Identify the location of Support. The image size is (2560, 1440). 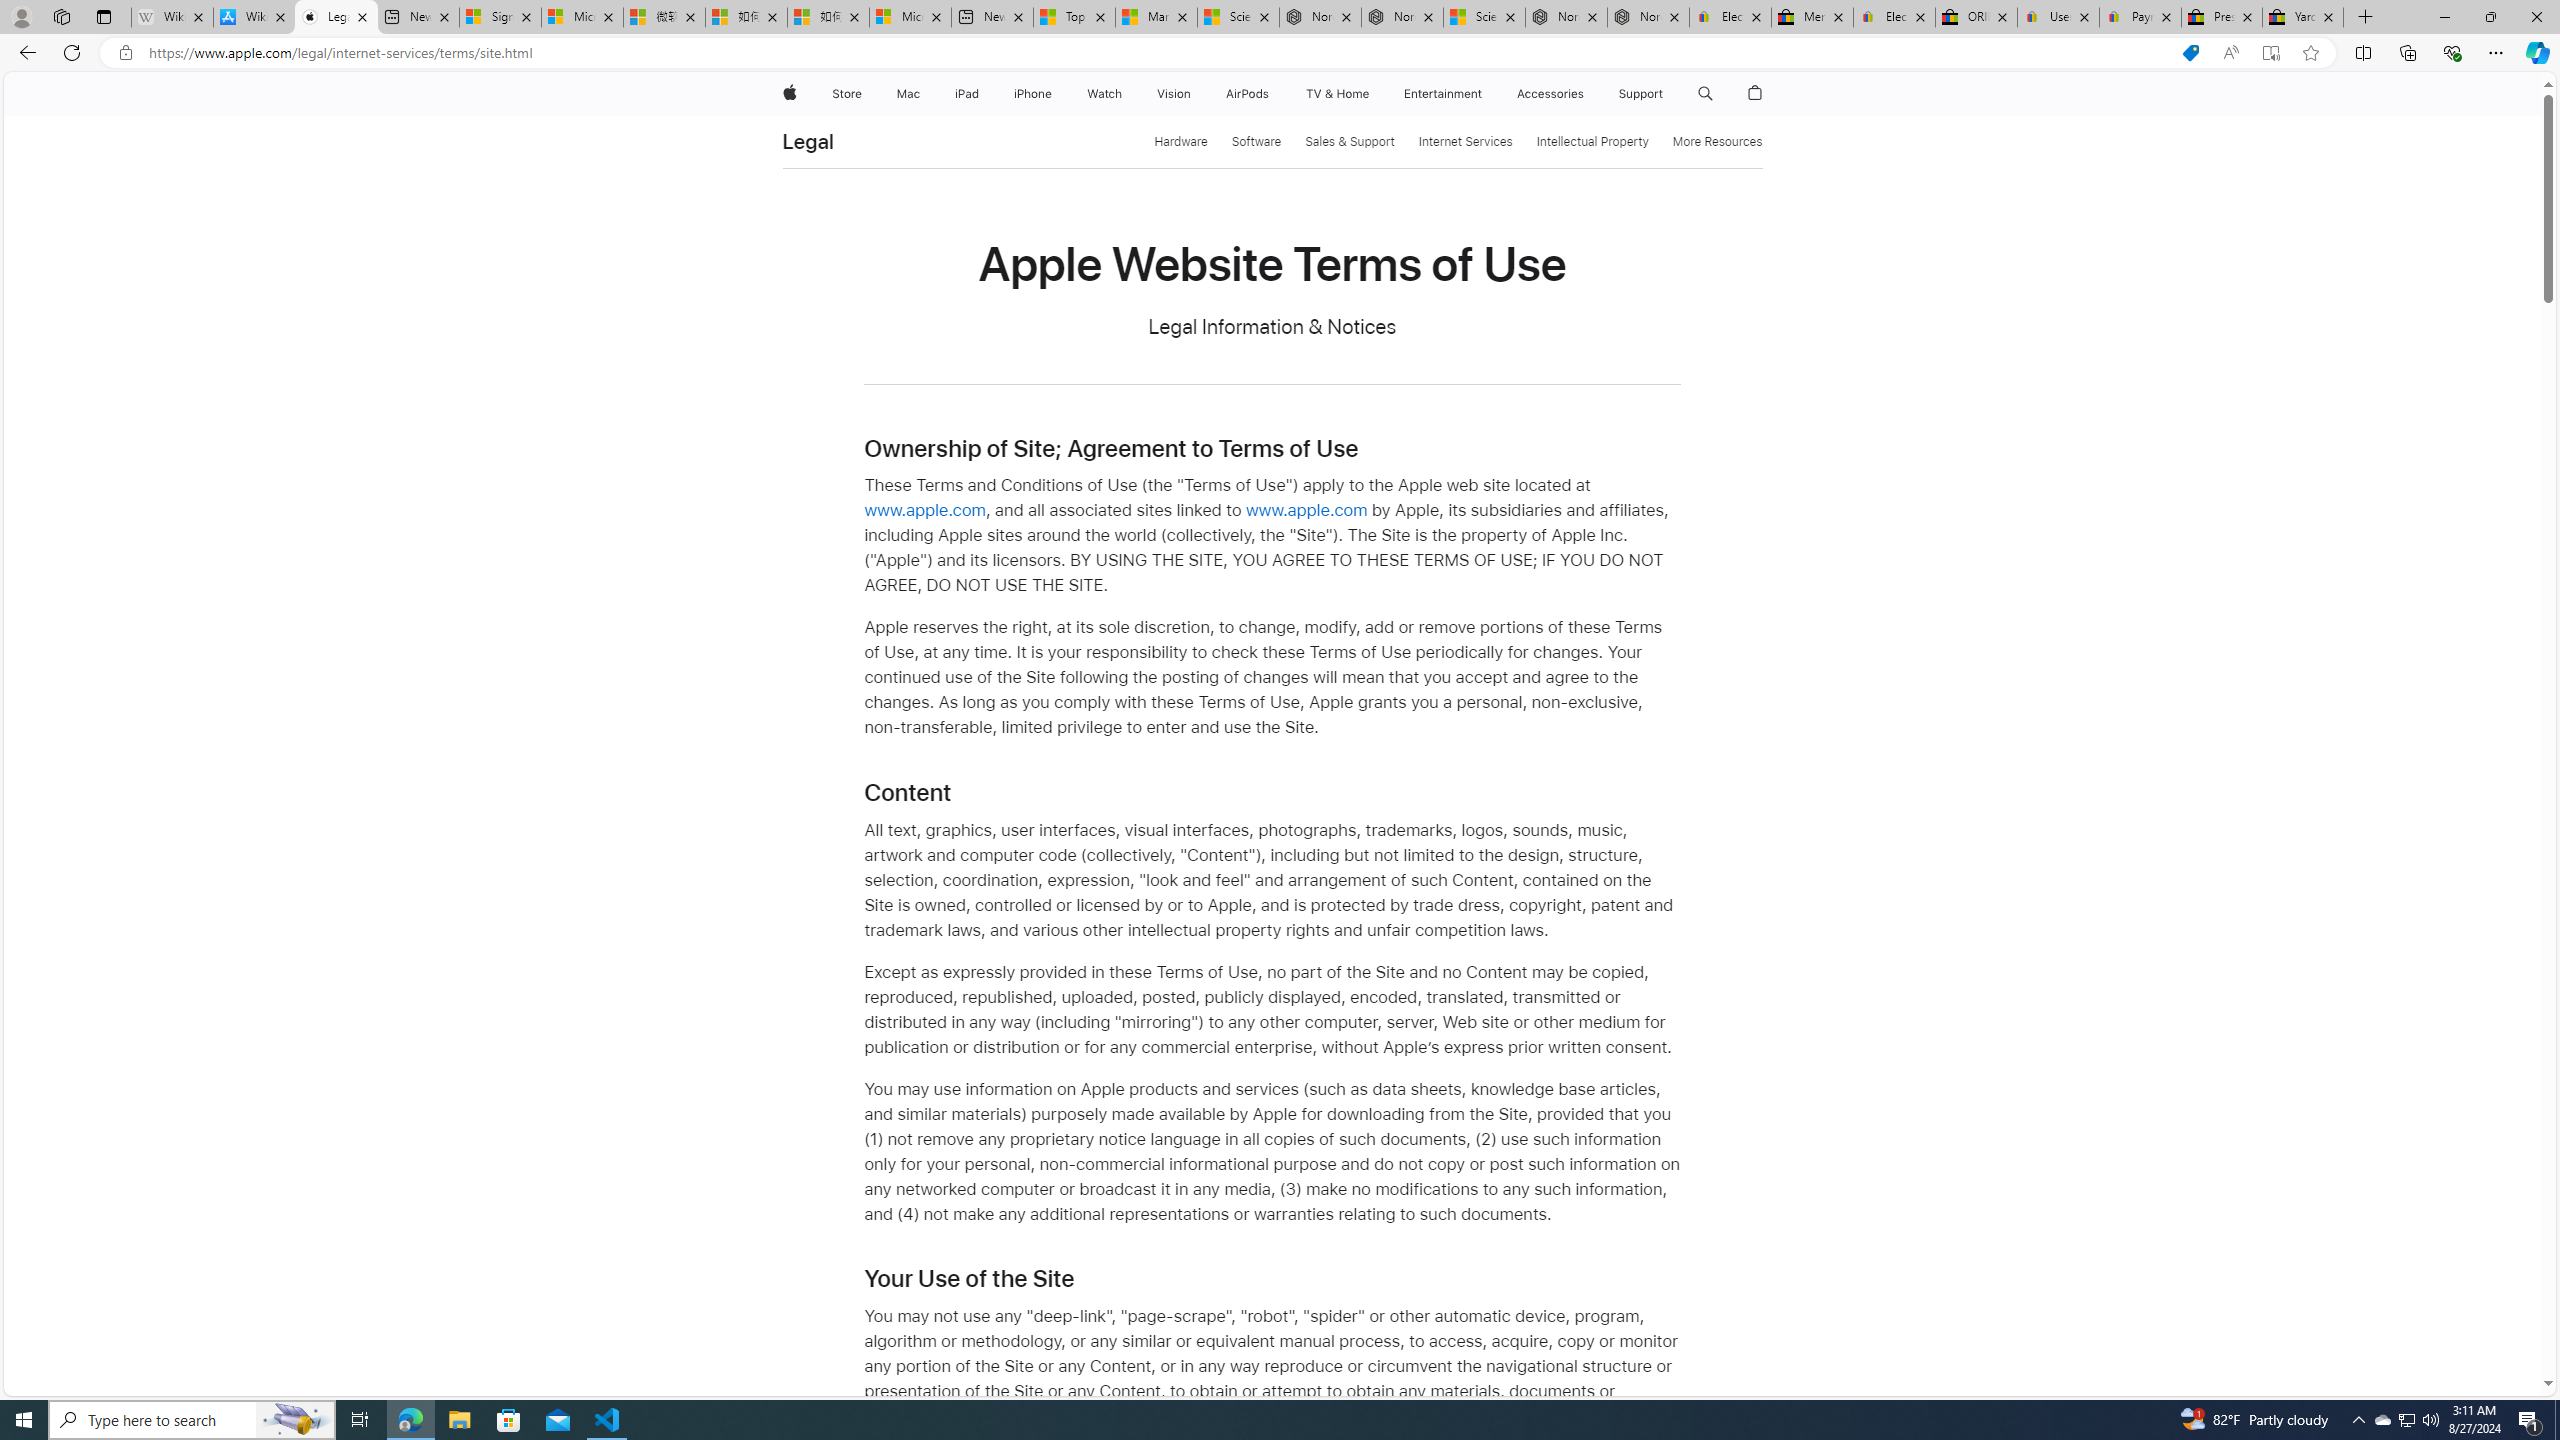
(1640, 94).